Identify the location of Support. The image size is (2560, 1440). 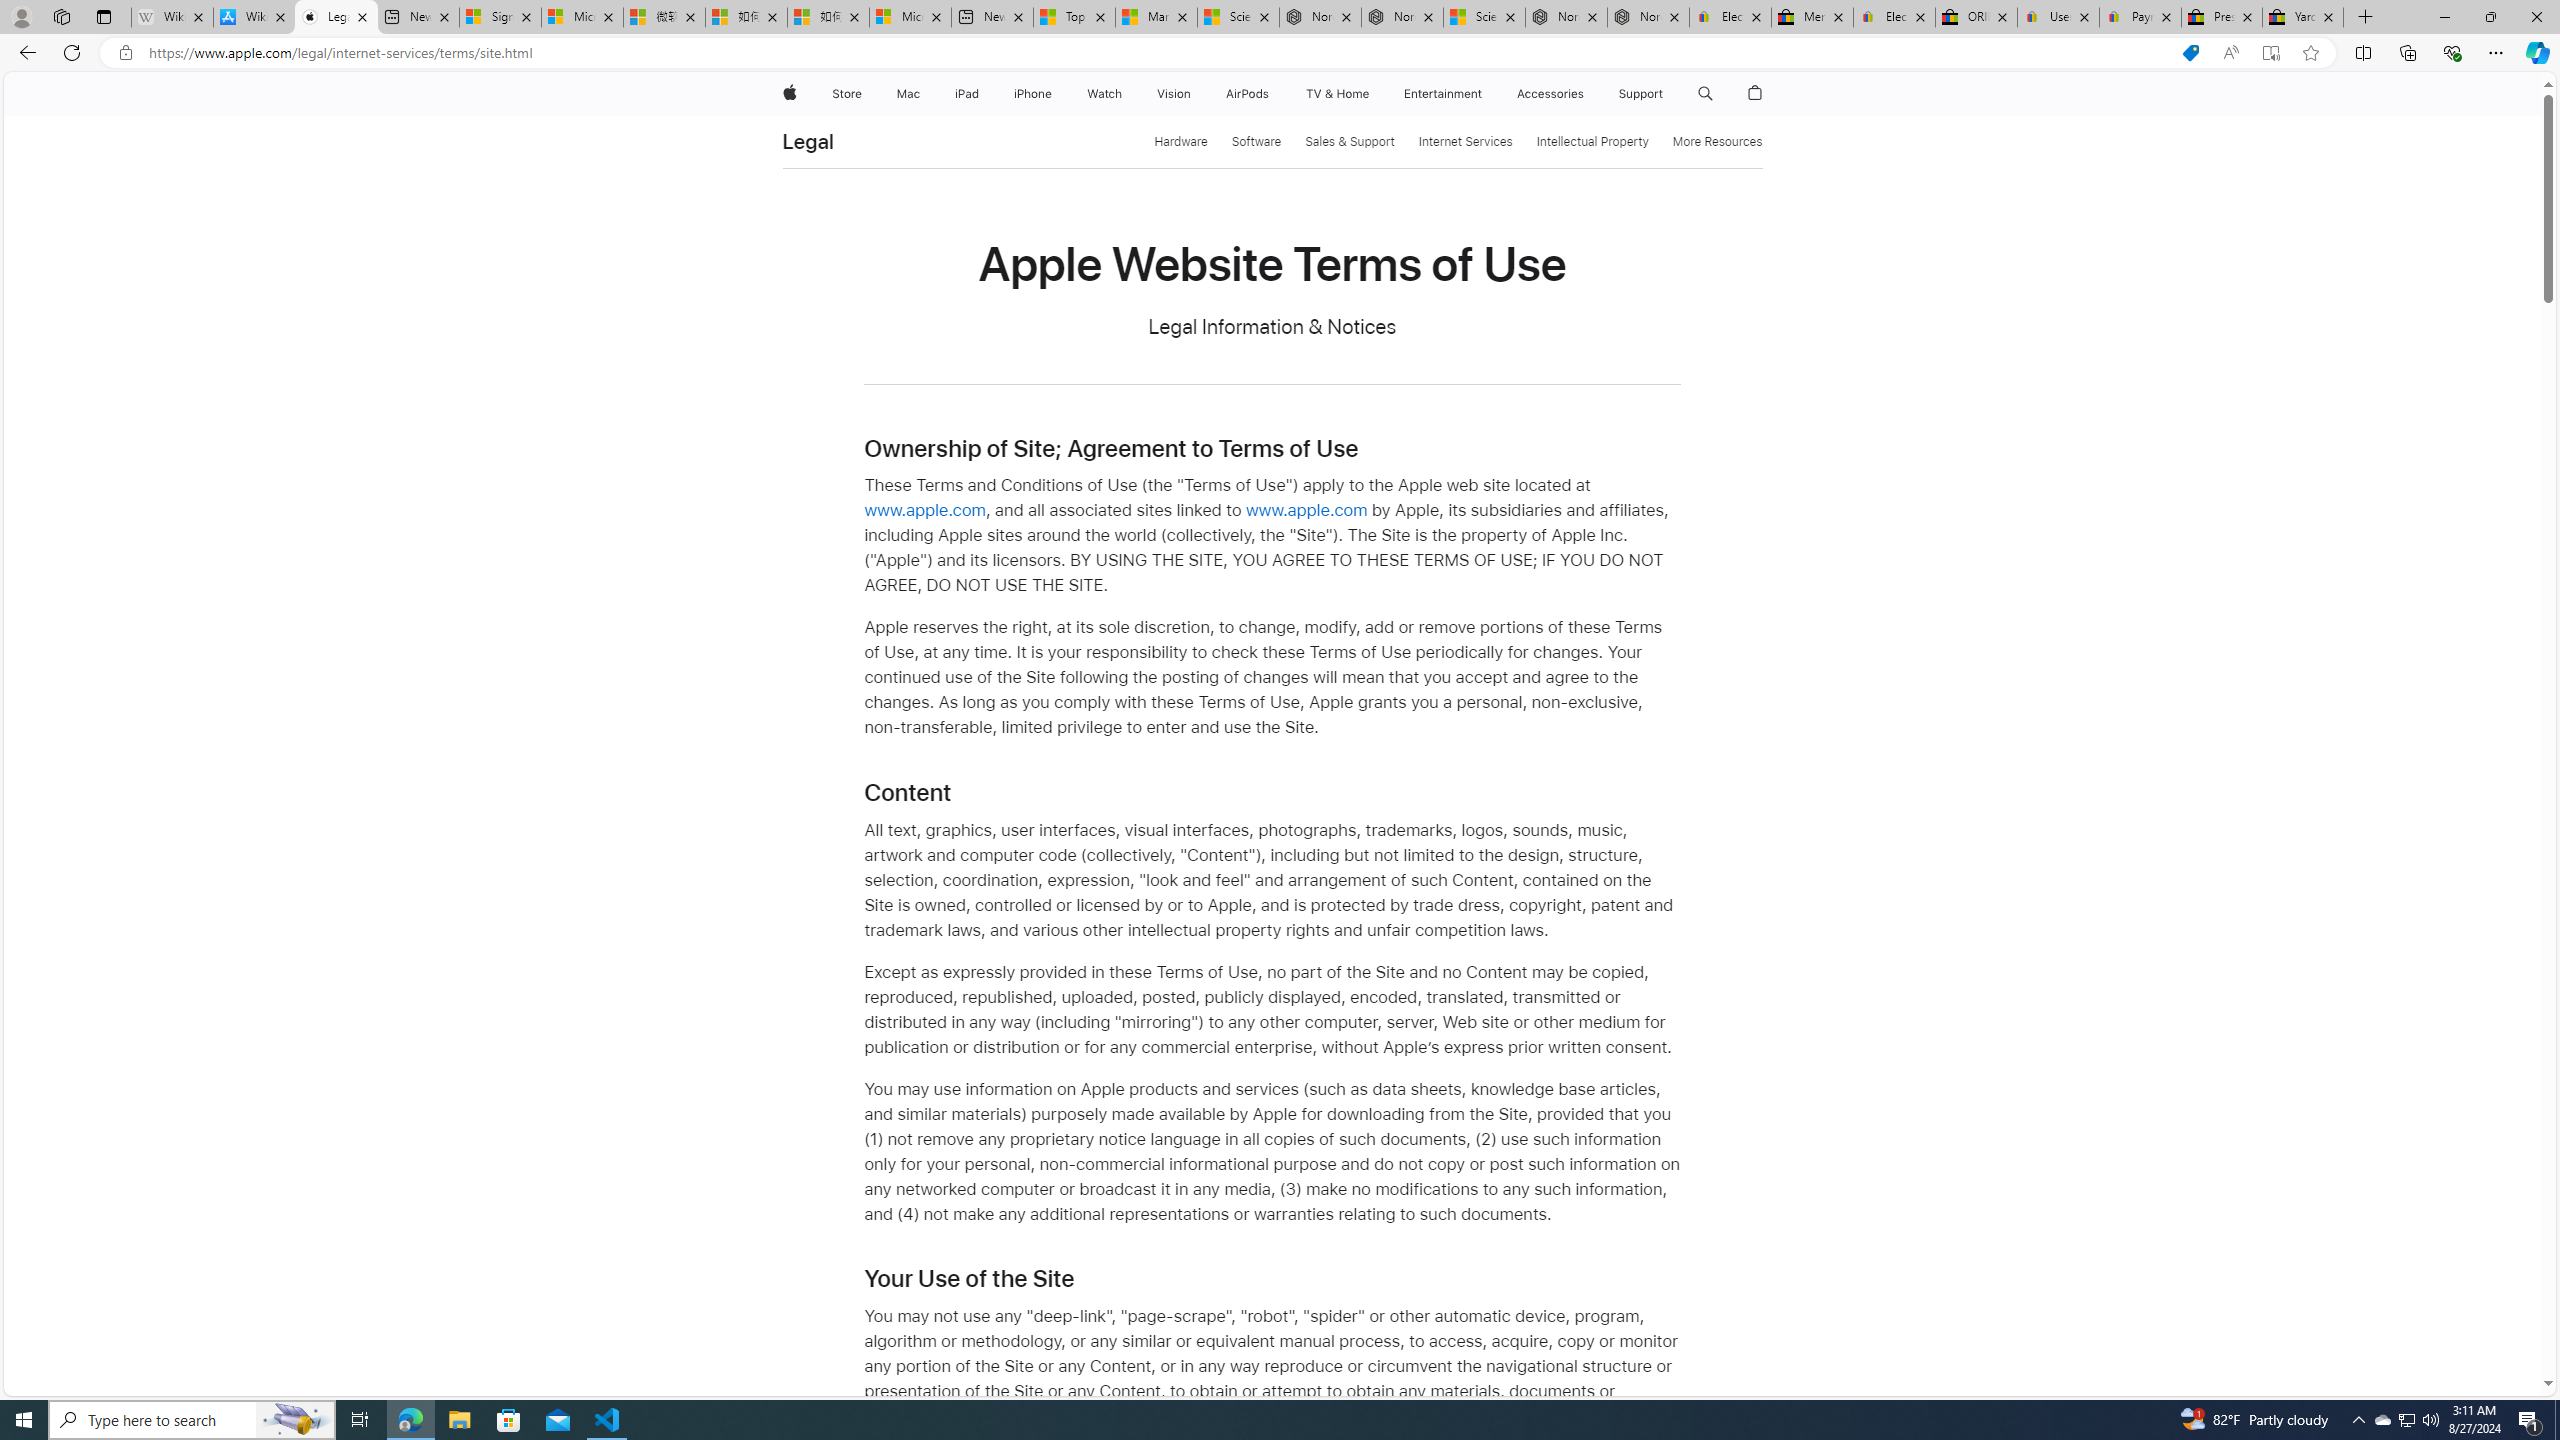
(1640, 94).